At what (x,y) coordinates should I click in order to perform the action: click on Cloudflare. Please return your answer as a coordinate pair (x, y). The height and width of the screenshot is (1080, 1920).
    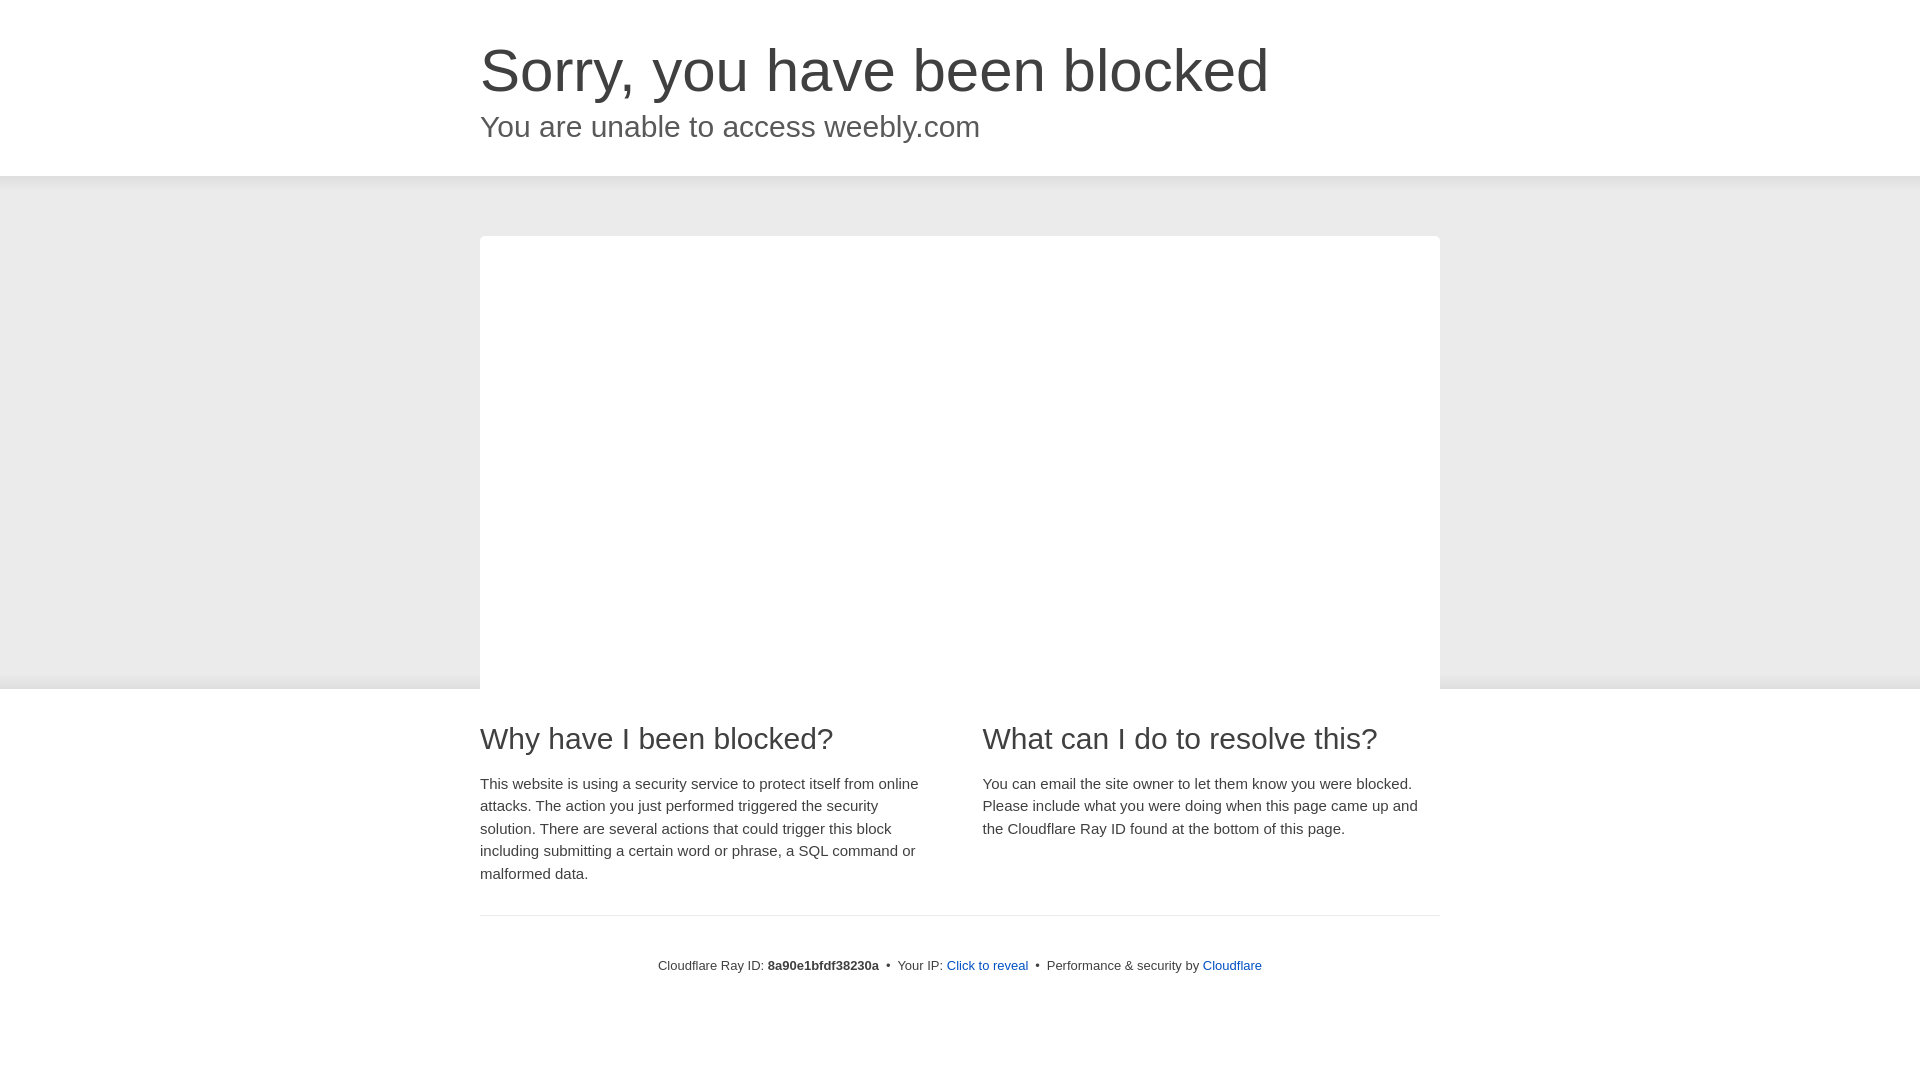
    Looking at the image, I should click on (1232, 965).